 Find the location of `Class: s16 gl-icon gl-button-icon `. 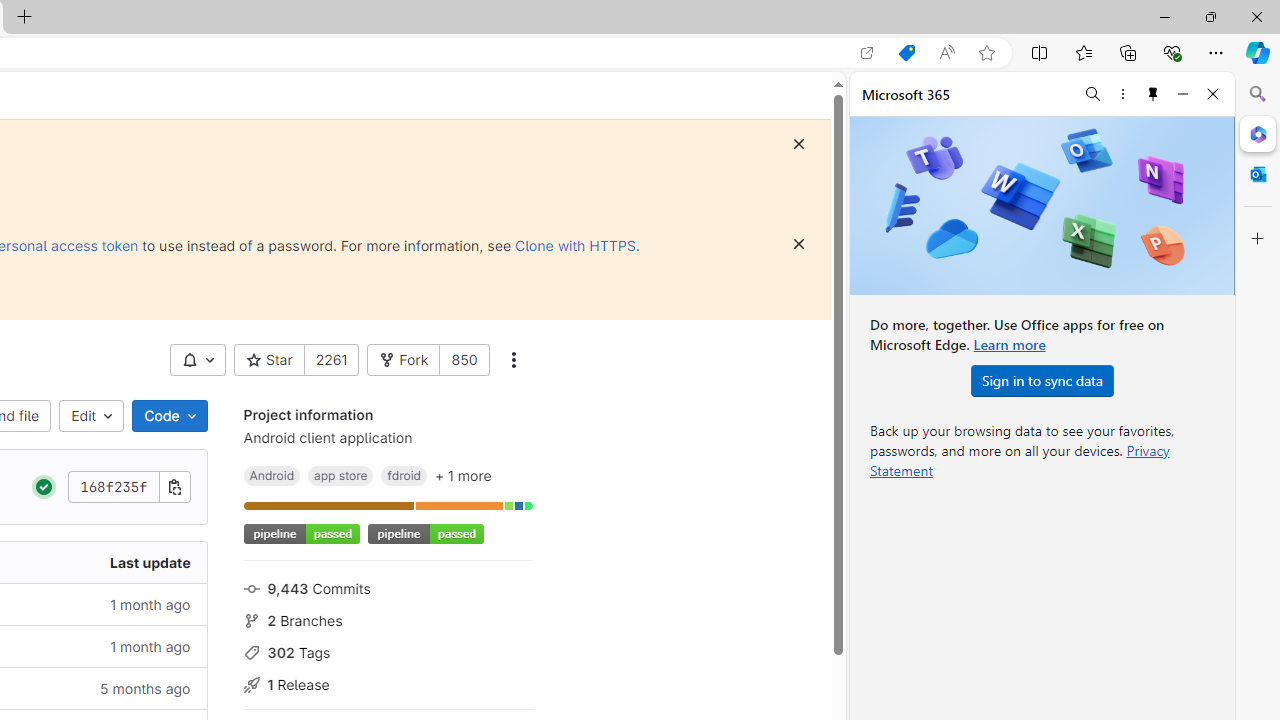

Class: s16 gl-icon gl-button-icon  is located at coordinates (798, 244).